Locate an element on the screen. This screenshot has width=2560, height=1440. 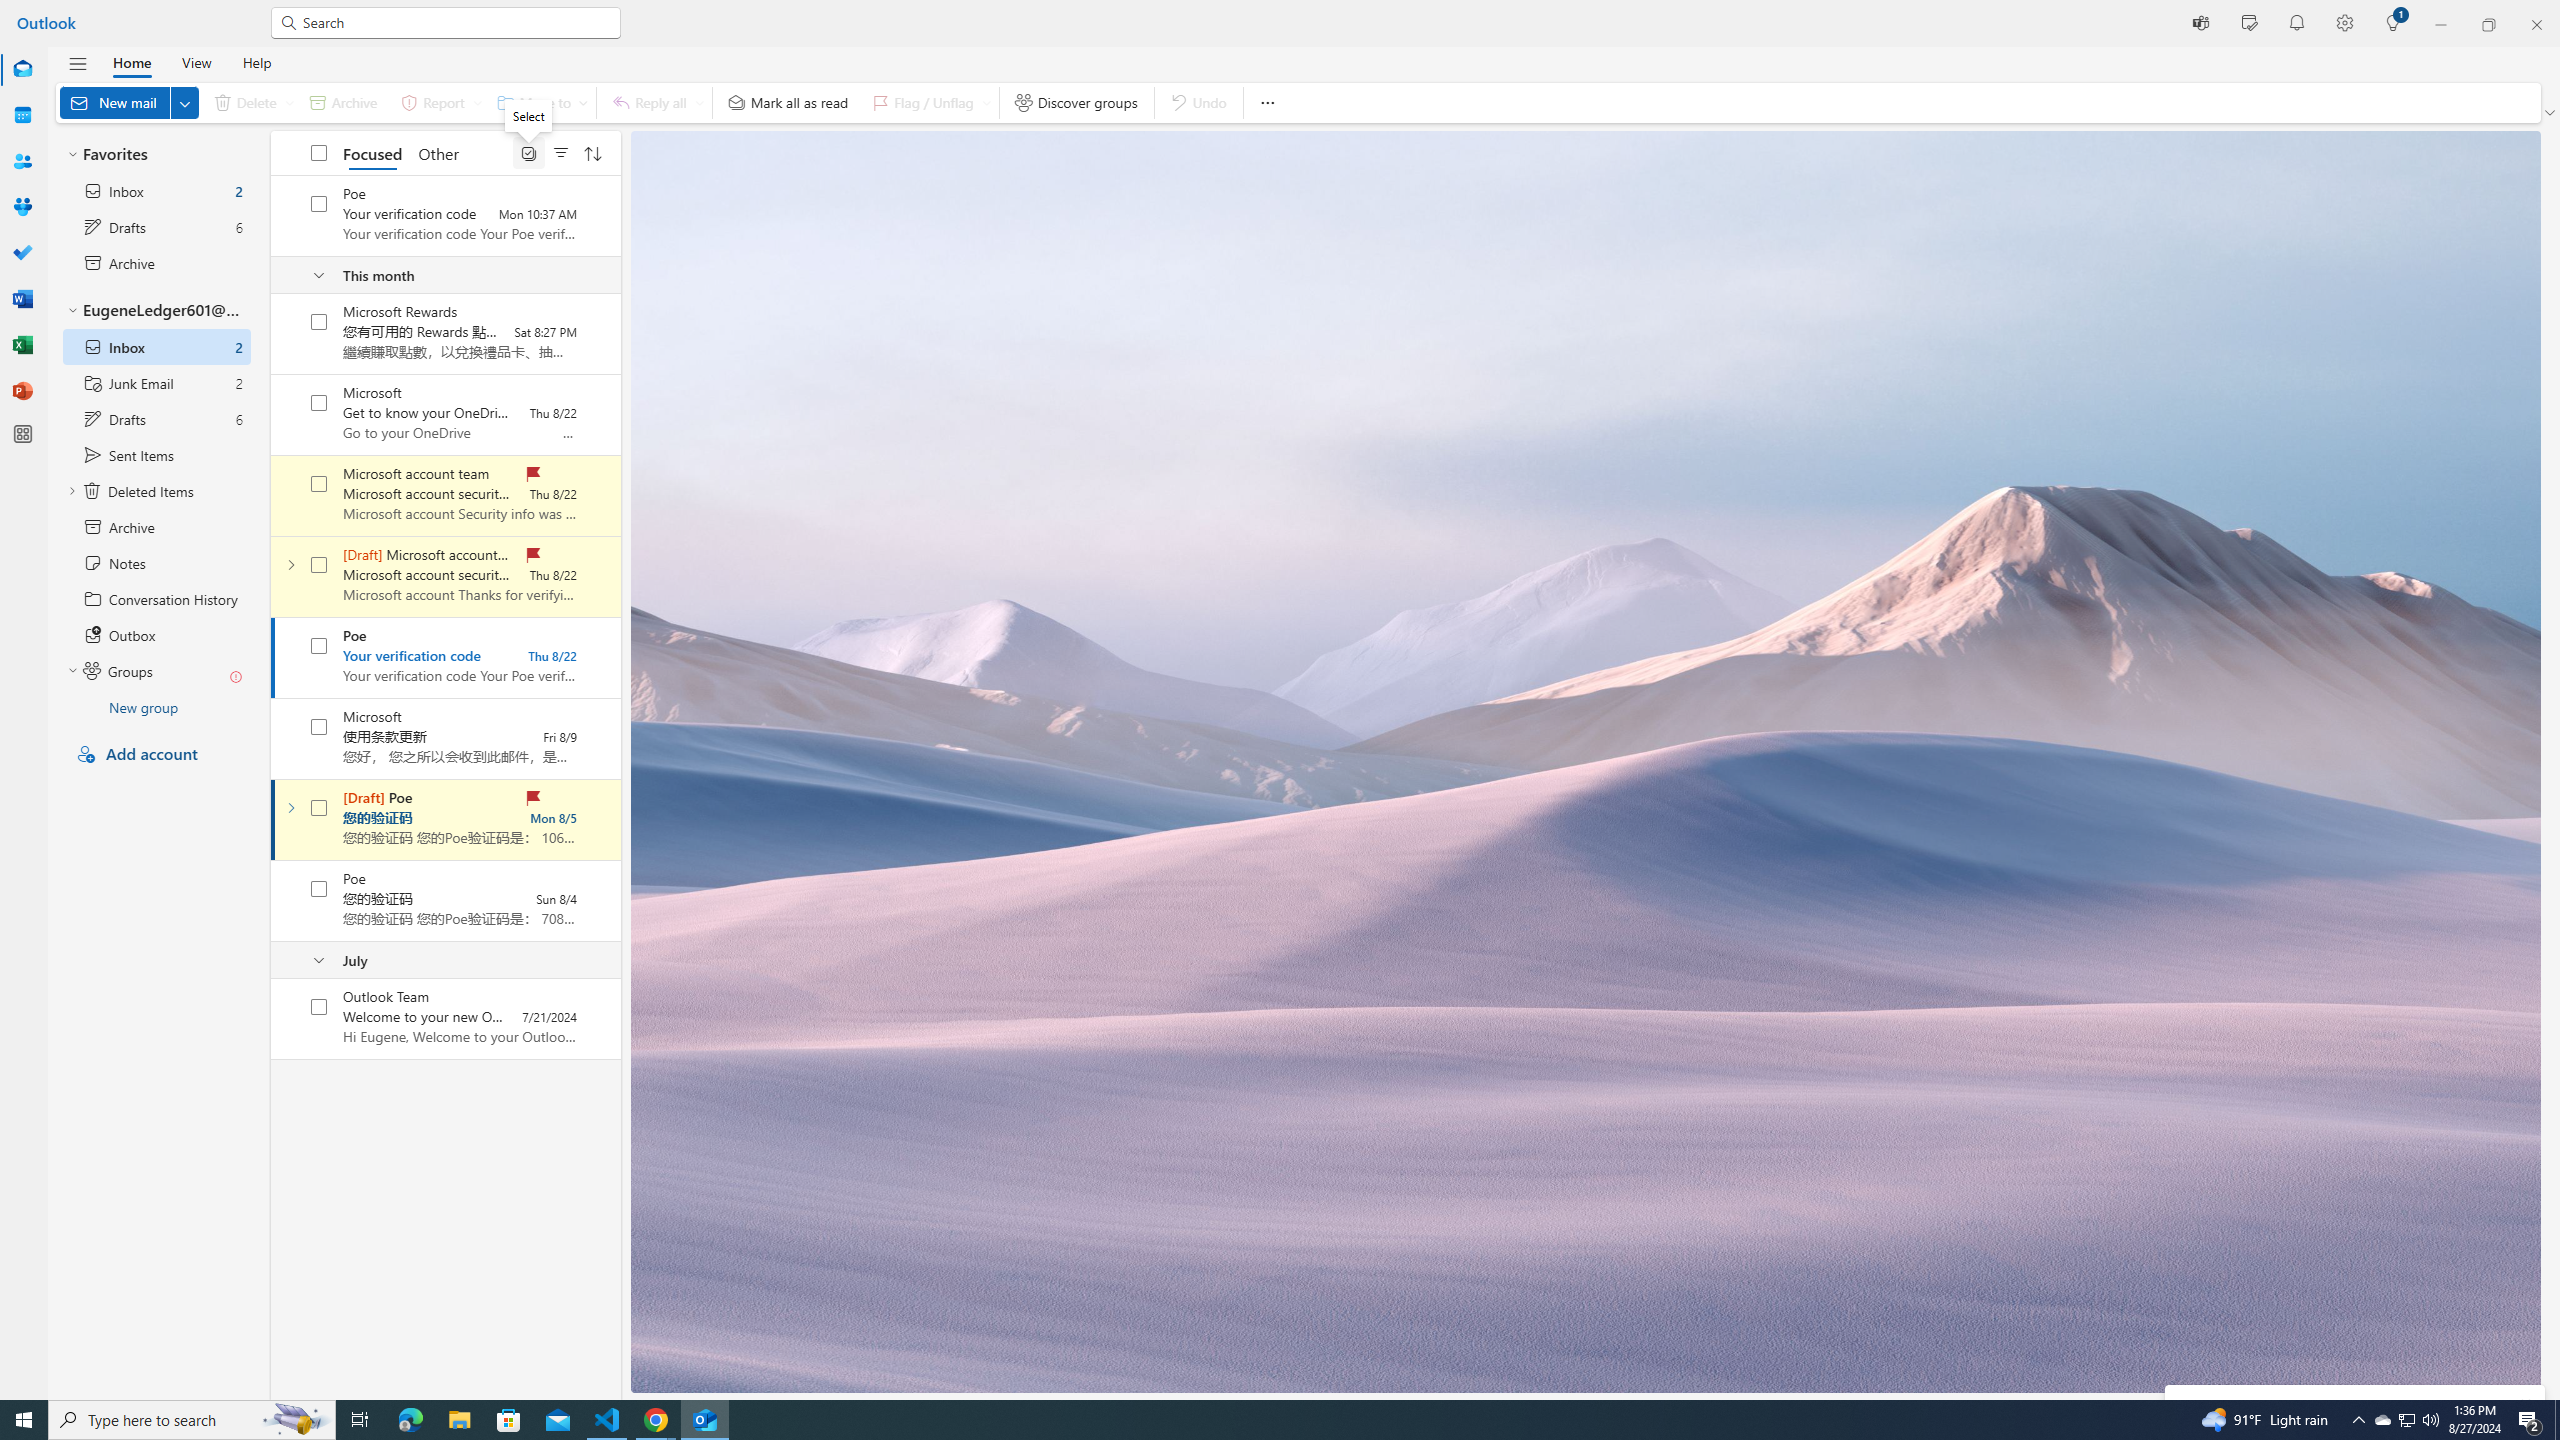
People is located at coordinates (22, 161).